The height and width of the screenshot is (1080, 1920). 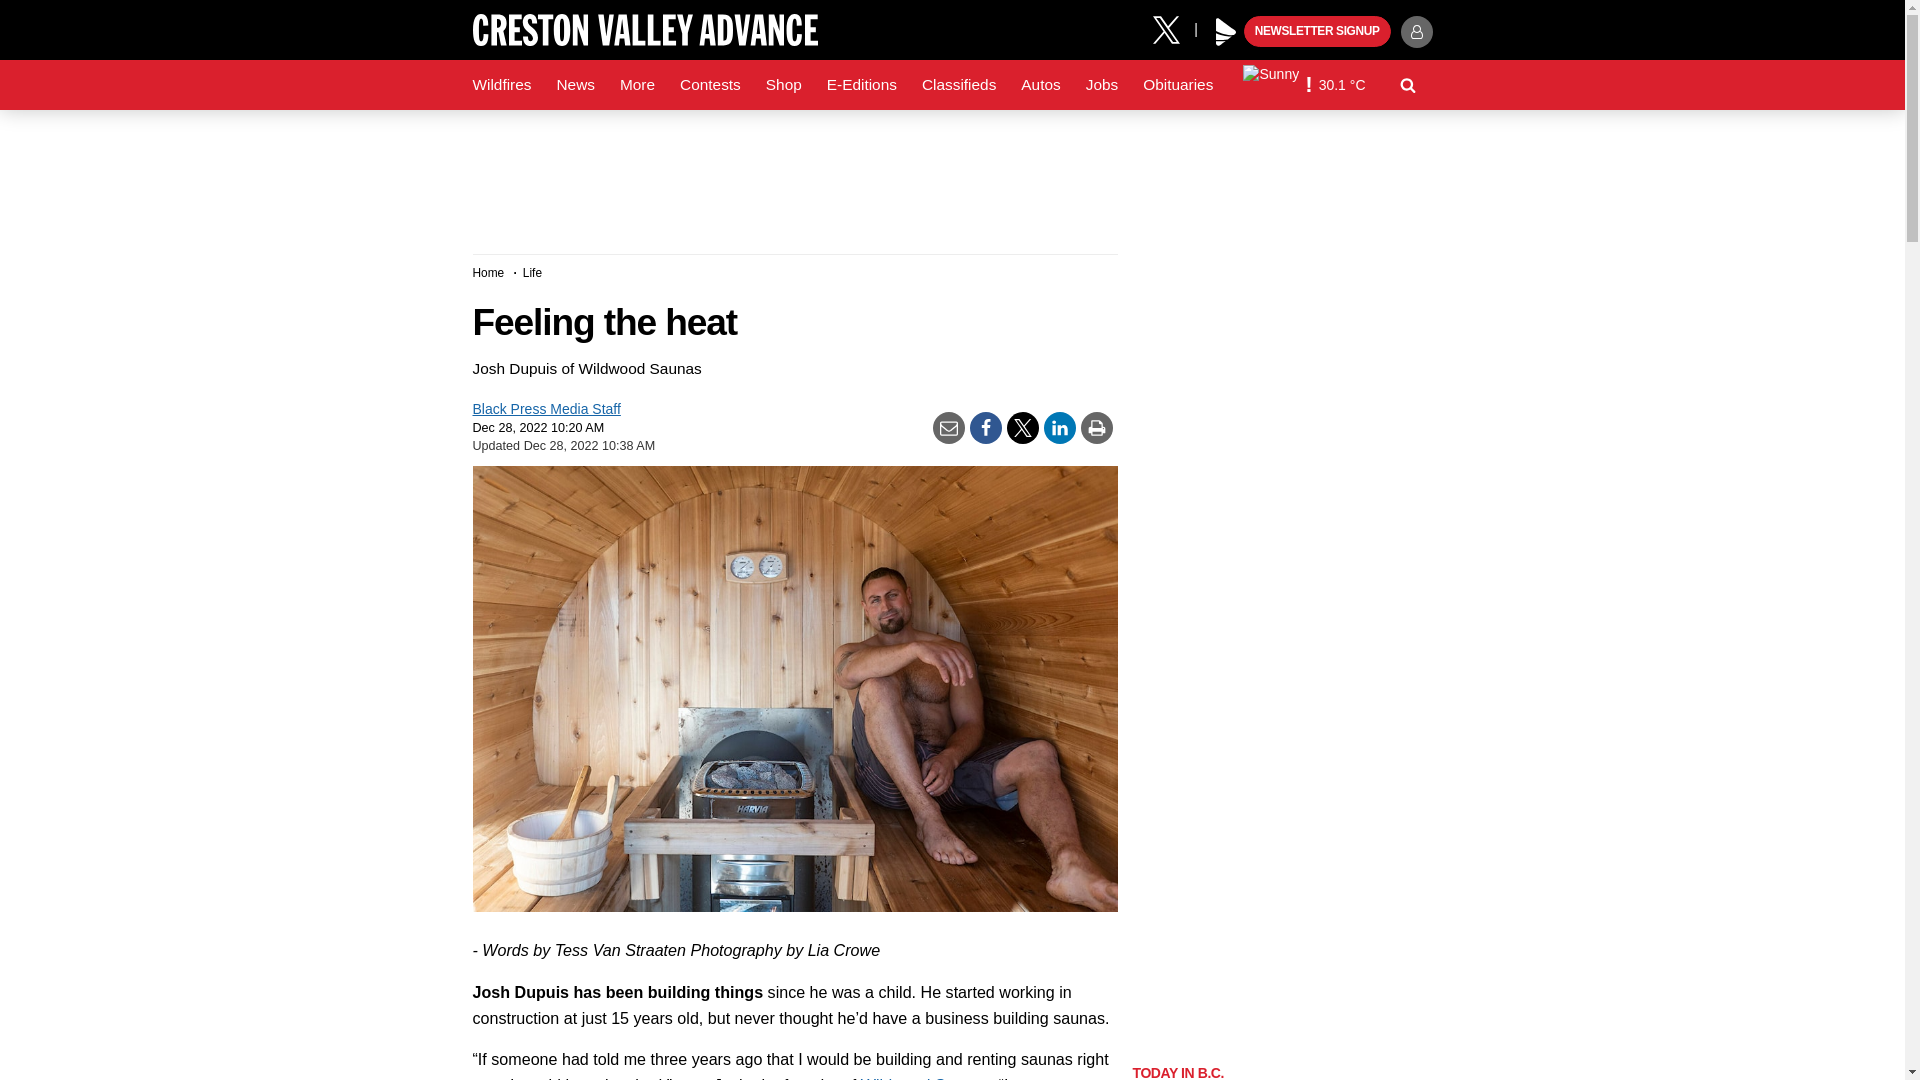 What do you see at coordinates (1317, 32) in the screenshot?
I see `NEWSLETTER SIGNUP` at bounding box center [1317, 32].